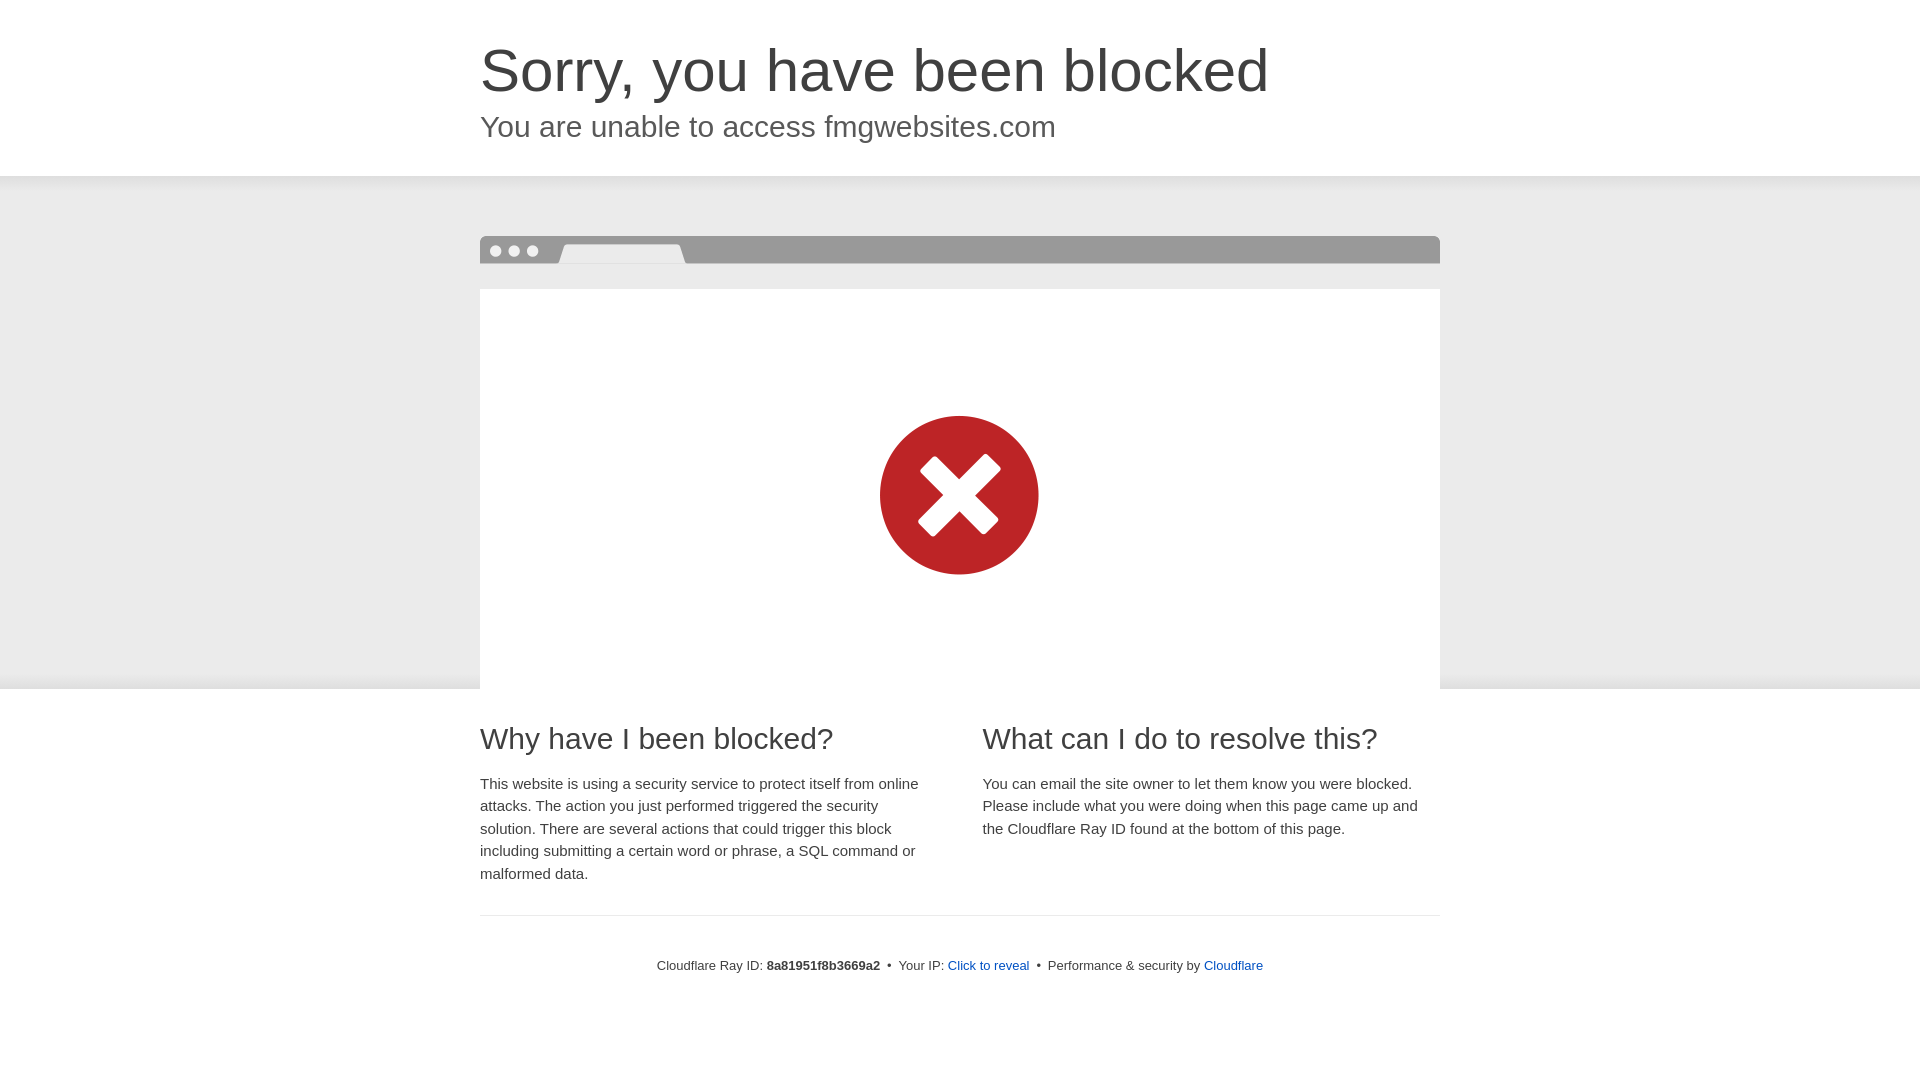 The width and height of the screenshot is (1920, 1080). Describe the element at coordinates (988, 966) in the screenshot. I see `Click to reveal` at that location.